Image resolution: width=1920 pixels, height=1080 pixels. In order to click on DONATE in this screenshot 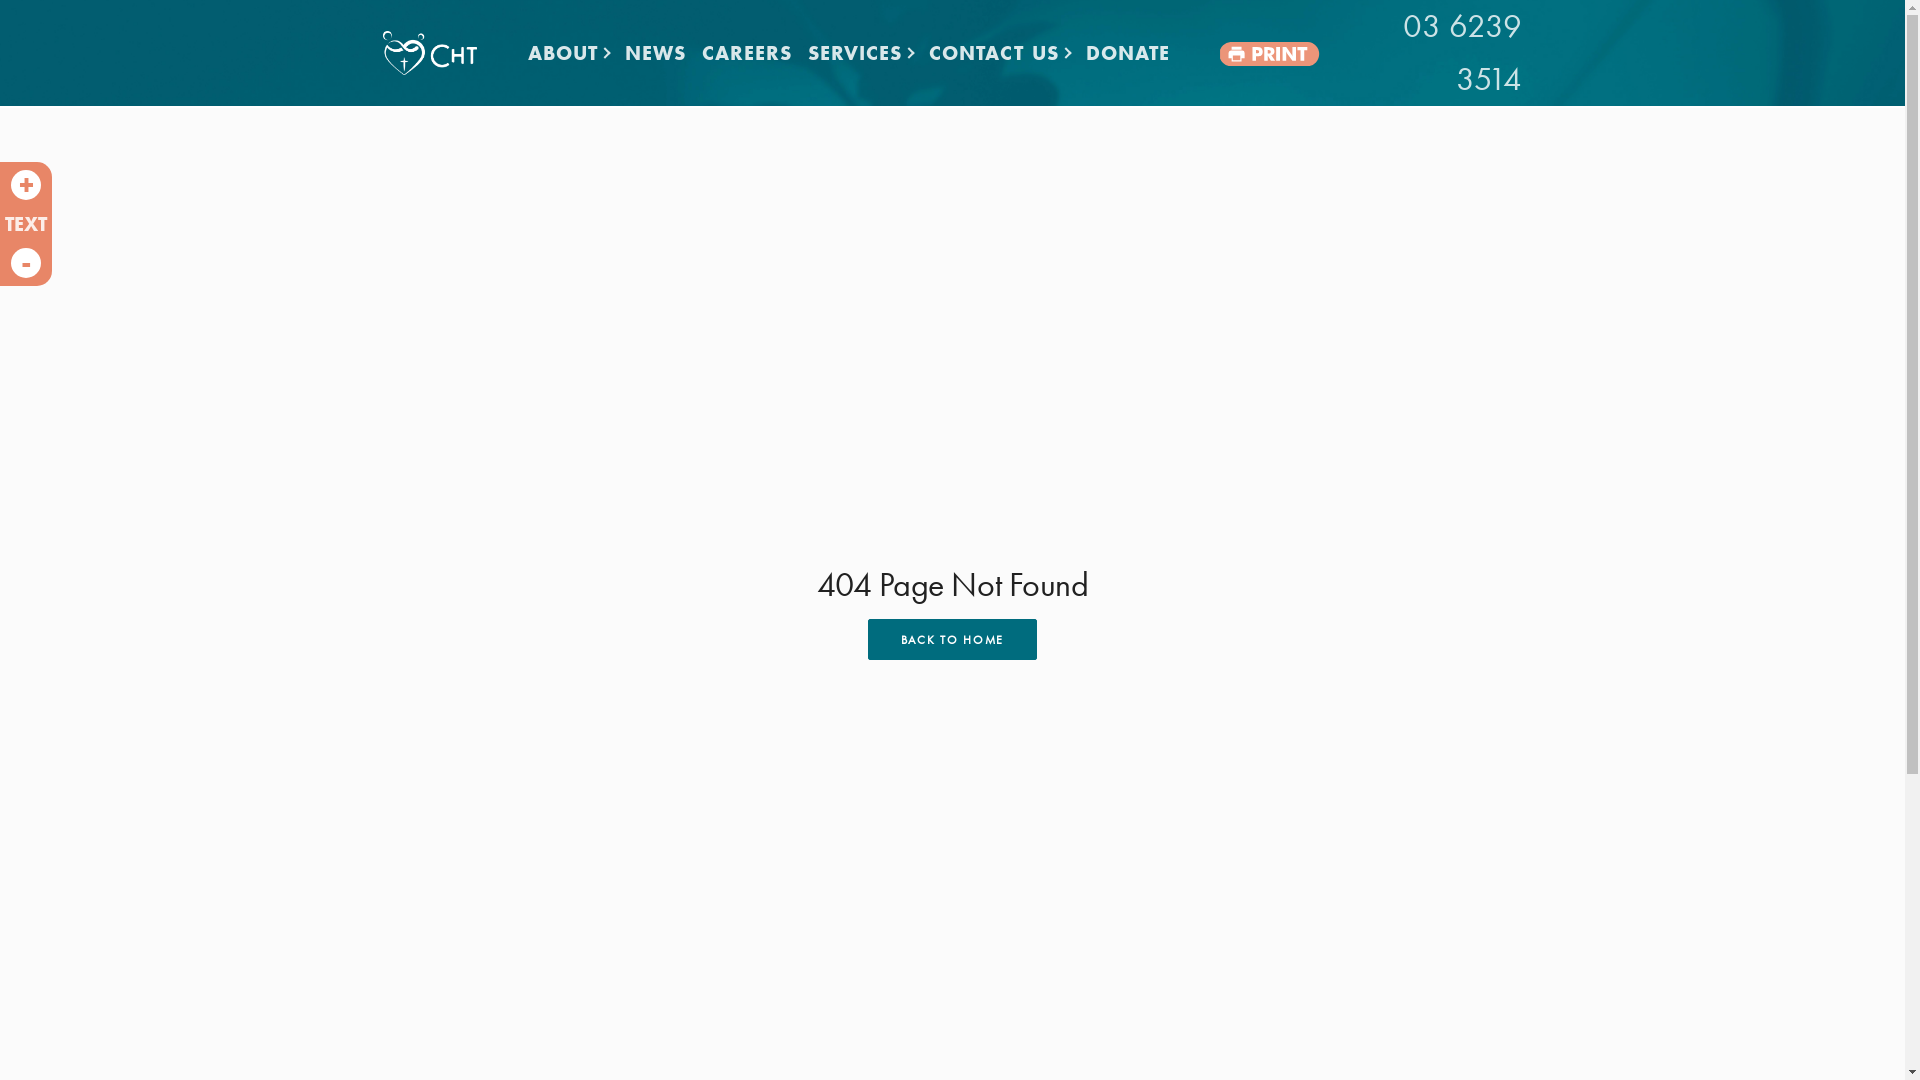, I will do `click(1128, 53)`.